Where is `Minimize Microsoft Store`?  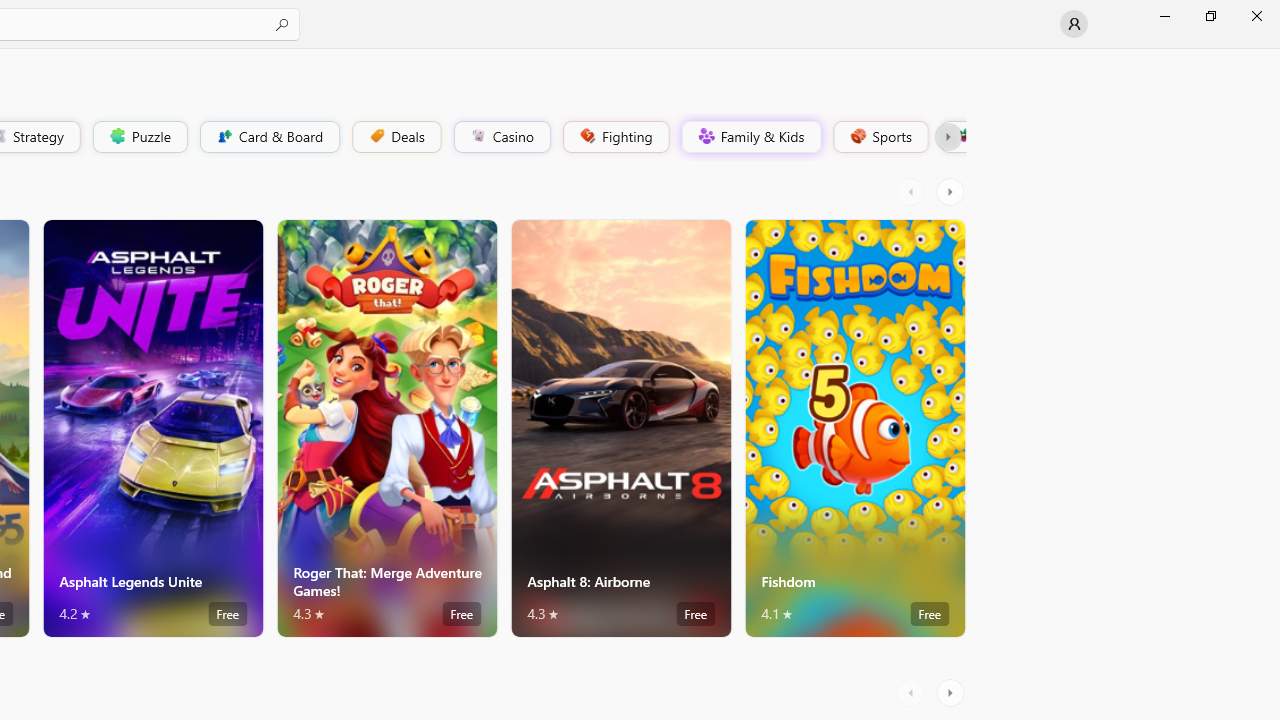
Minimize Microsoft Store is located at coordinates (1164, 16).